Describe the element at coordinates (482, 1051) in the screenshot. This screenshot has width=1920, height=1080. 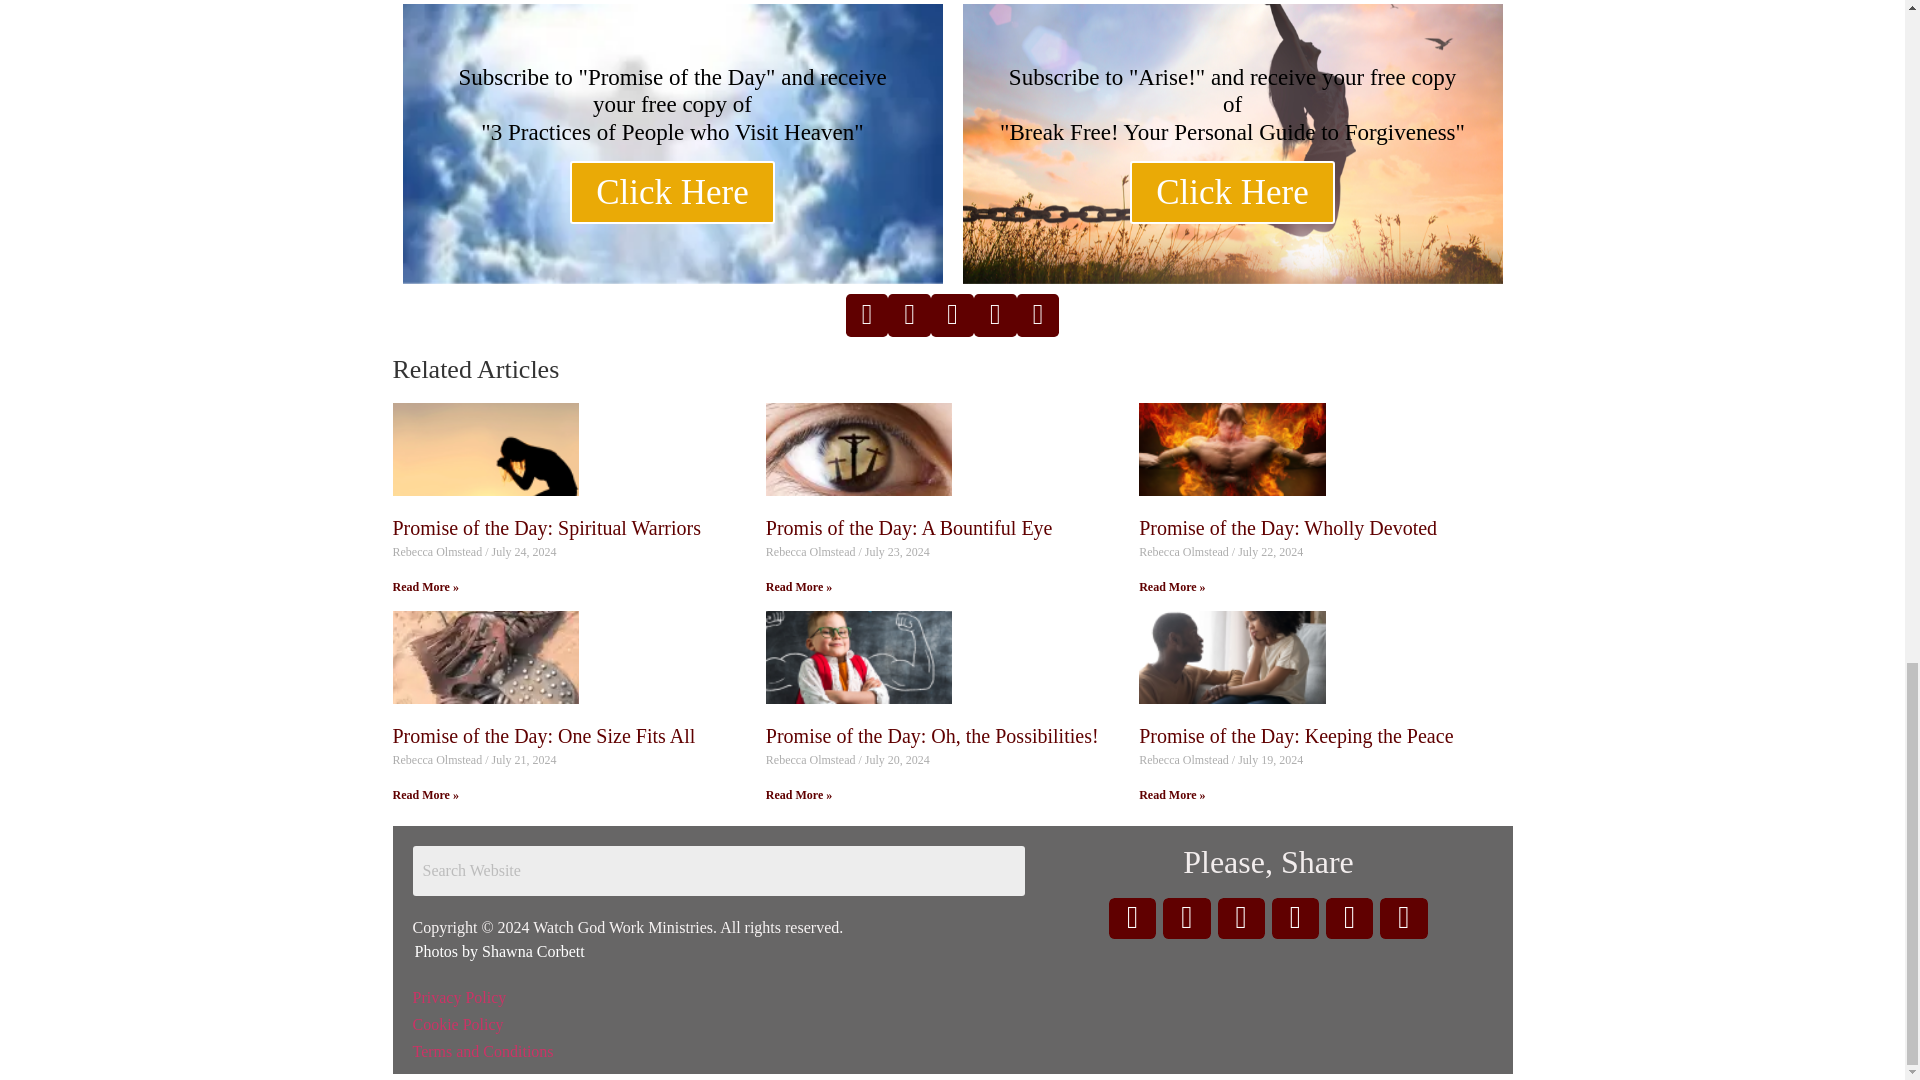
I see `Terms and Conditions ` at that location.